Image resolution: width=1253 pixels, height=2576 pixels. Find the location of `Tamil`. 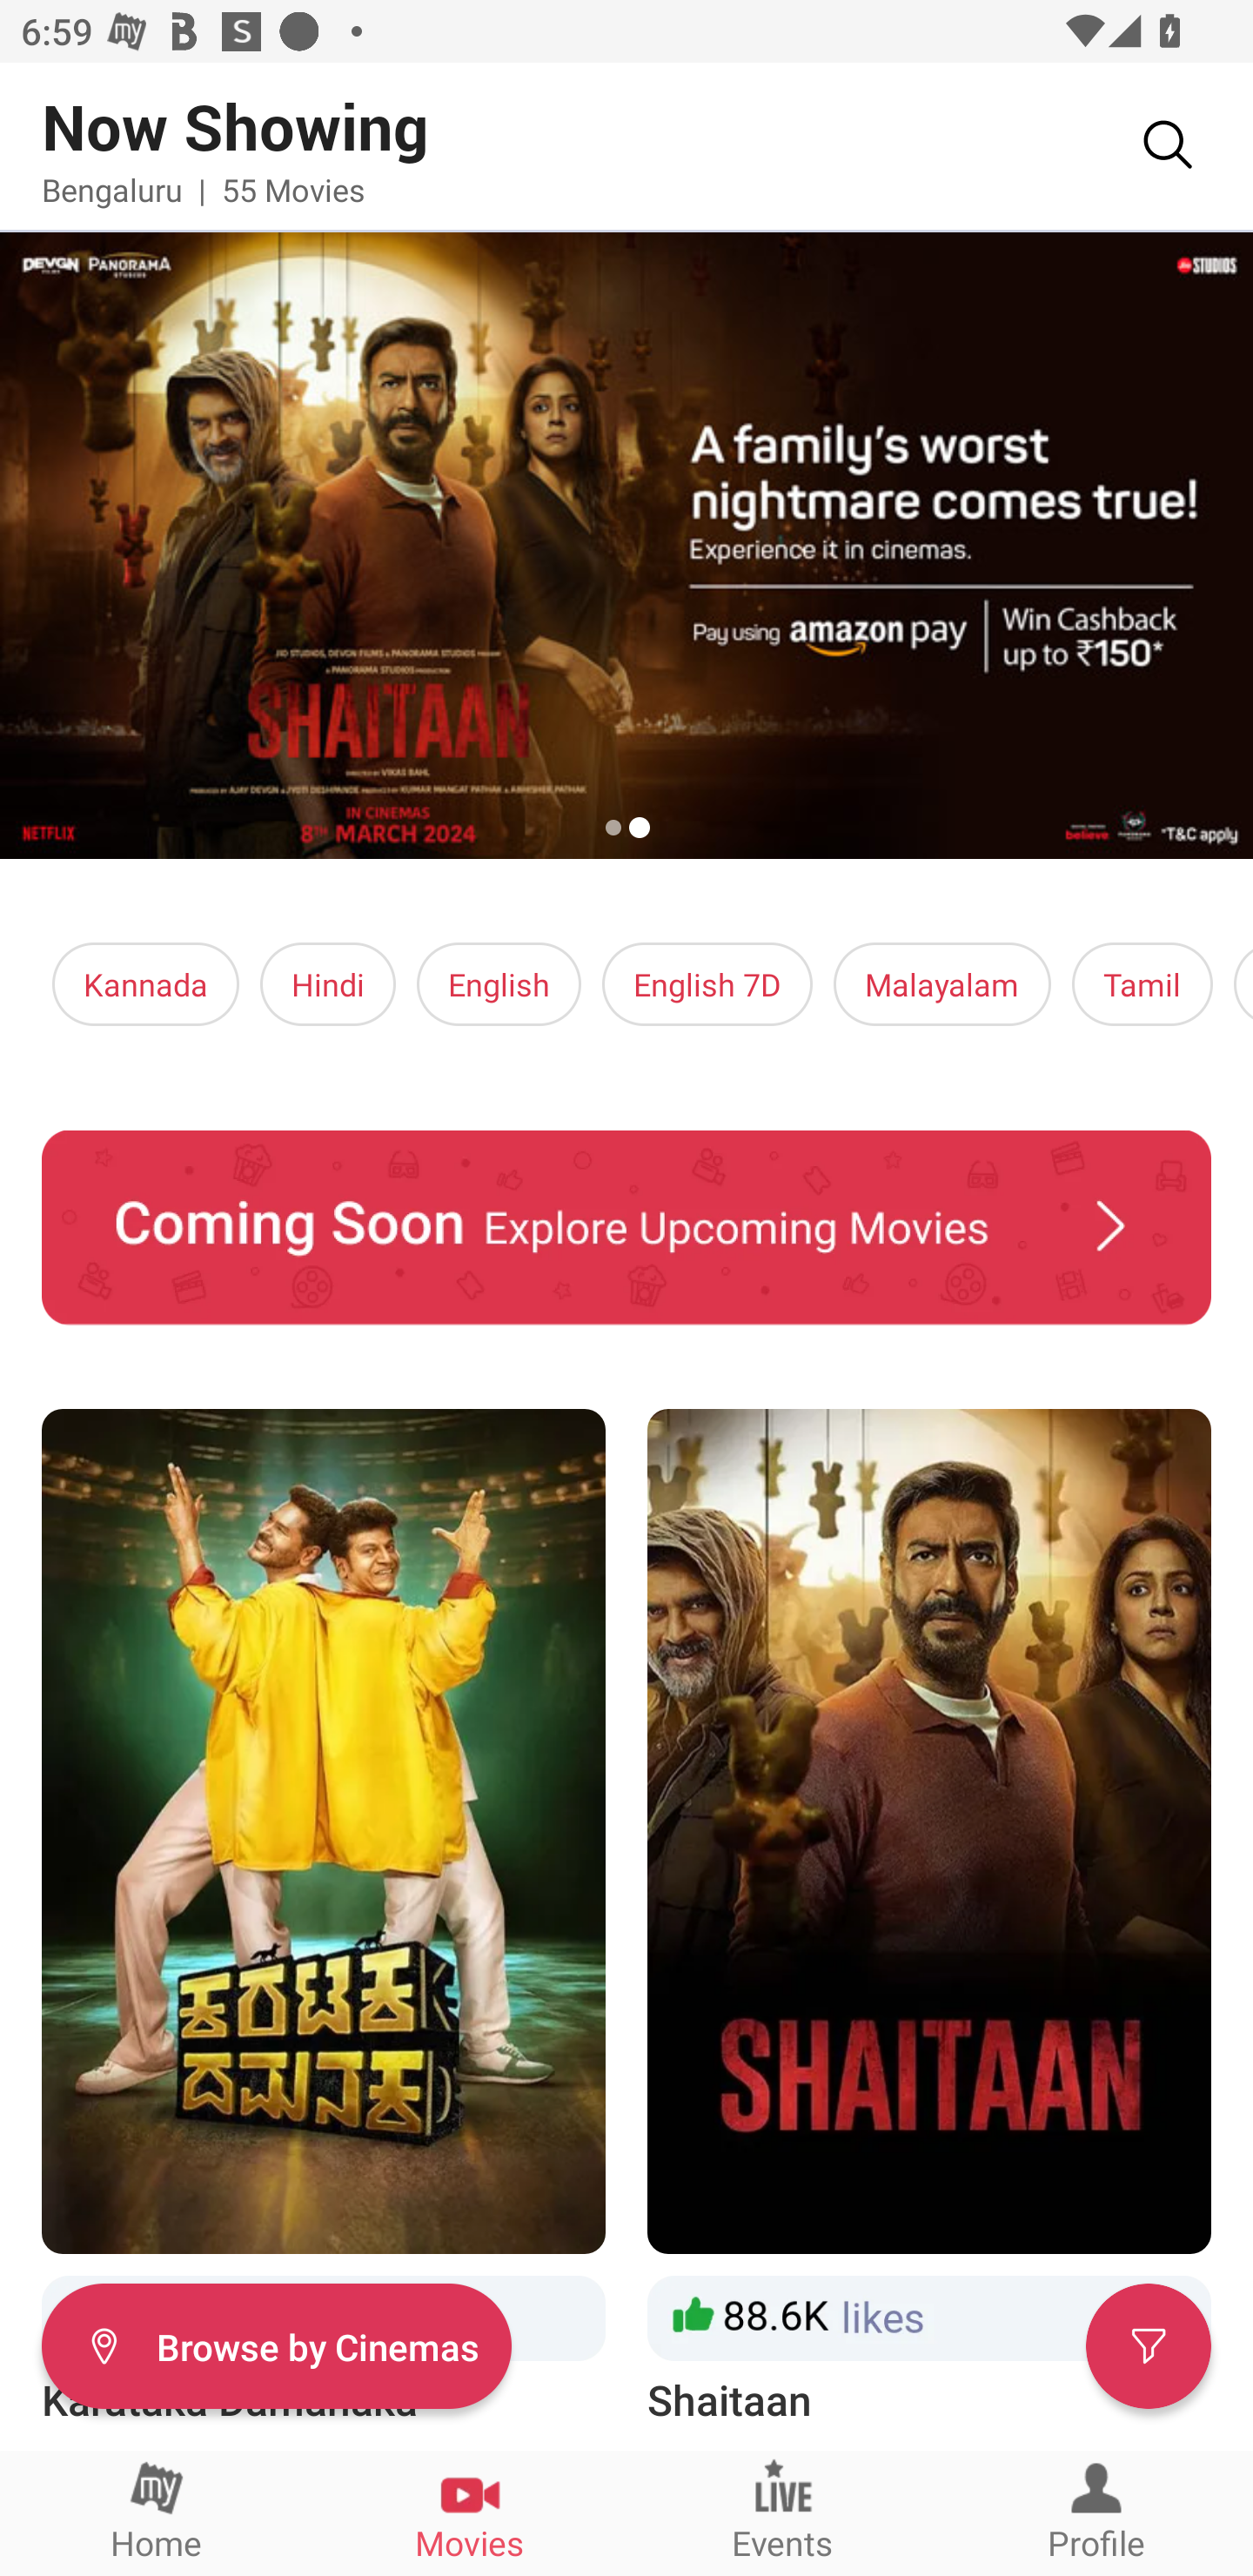

Tamil is located at coordinates (1142, 983).